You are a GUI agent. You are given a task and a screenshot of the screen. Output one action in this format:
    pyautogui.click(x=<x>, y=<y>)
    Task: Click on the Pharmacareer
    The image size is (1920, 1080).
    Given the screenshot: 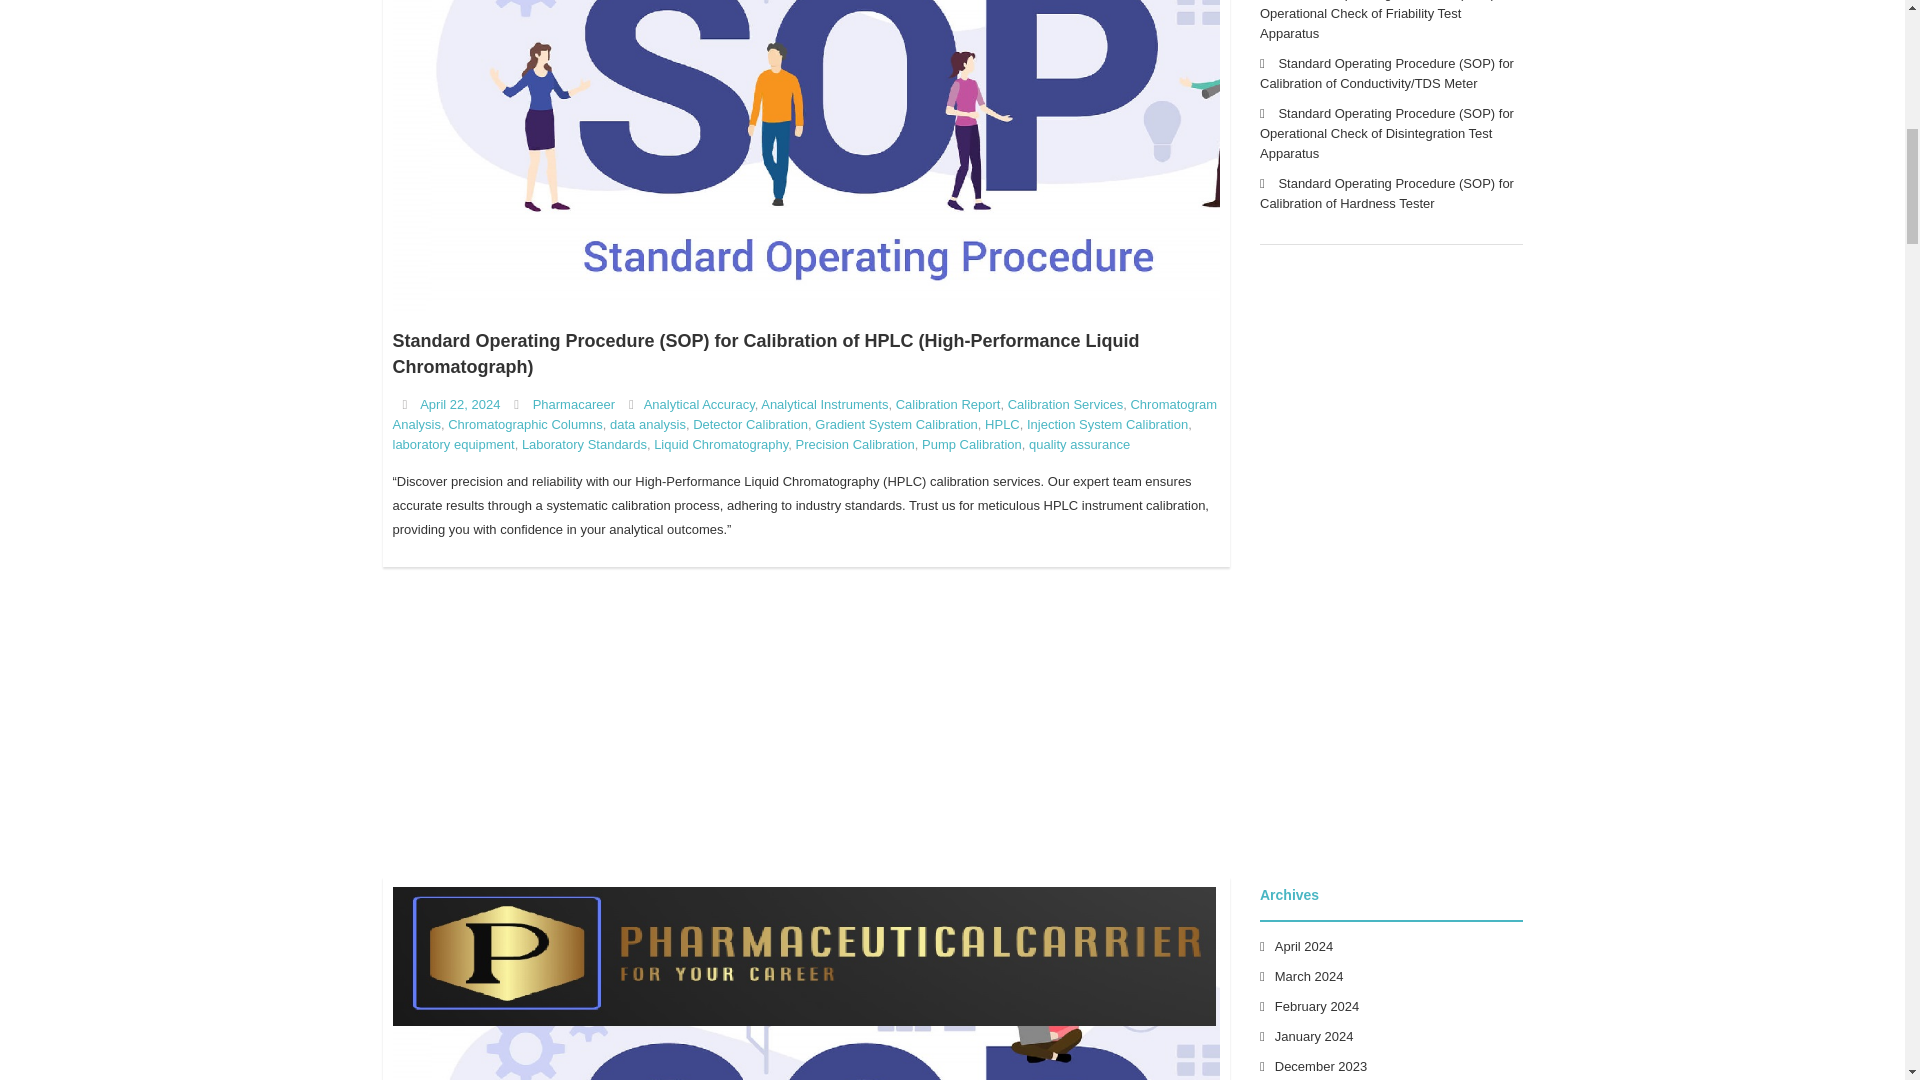 What is the action you would take?
    pyautogui.click(x=574, y=404)
    